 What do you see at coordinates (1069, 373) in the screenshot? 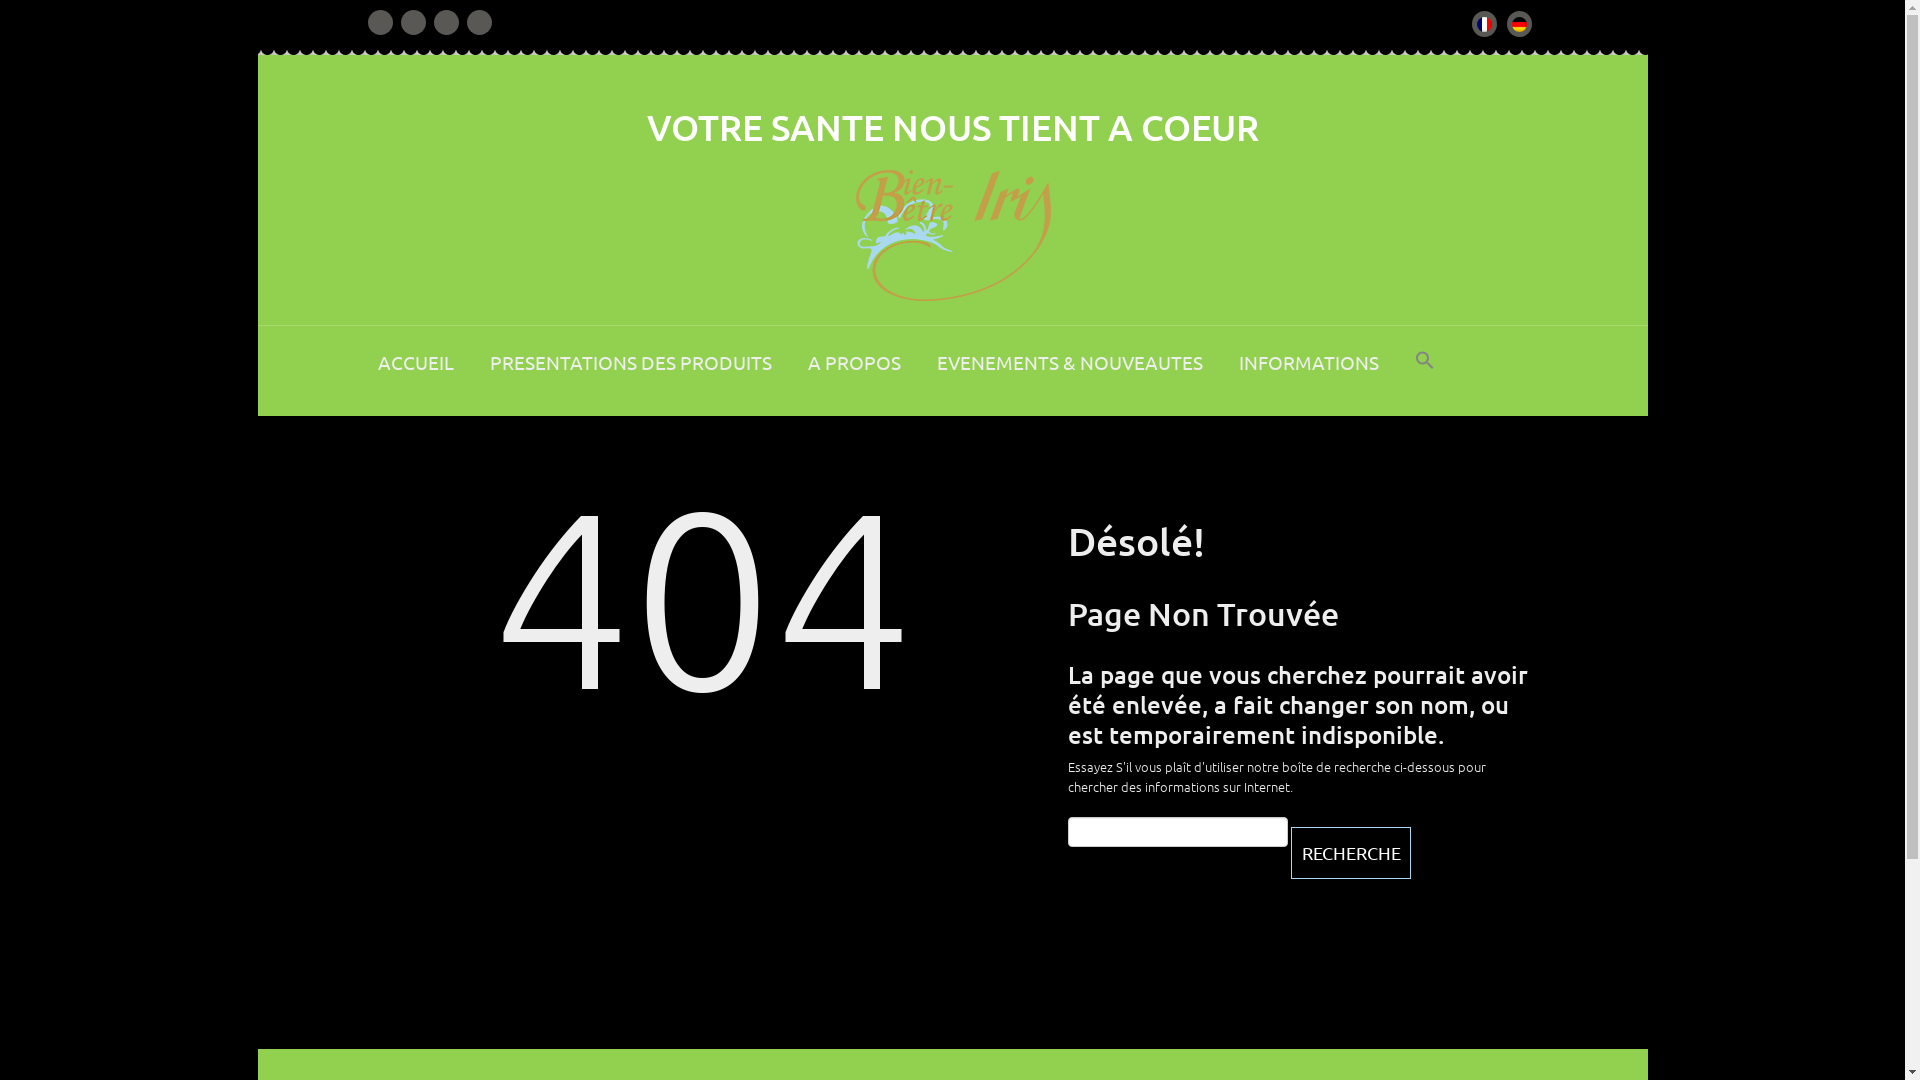
I see `EVENEMENTS & NOUVEAUTES` at bounding box center [1069, 373].